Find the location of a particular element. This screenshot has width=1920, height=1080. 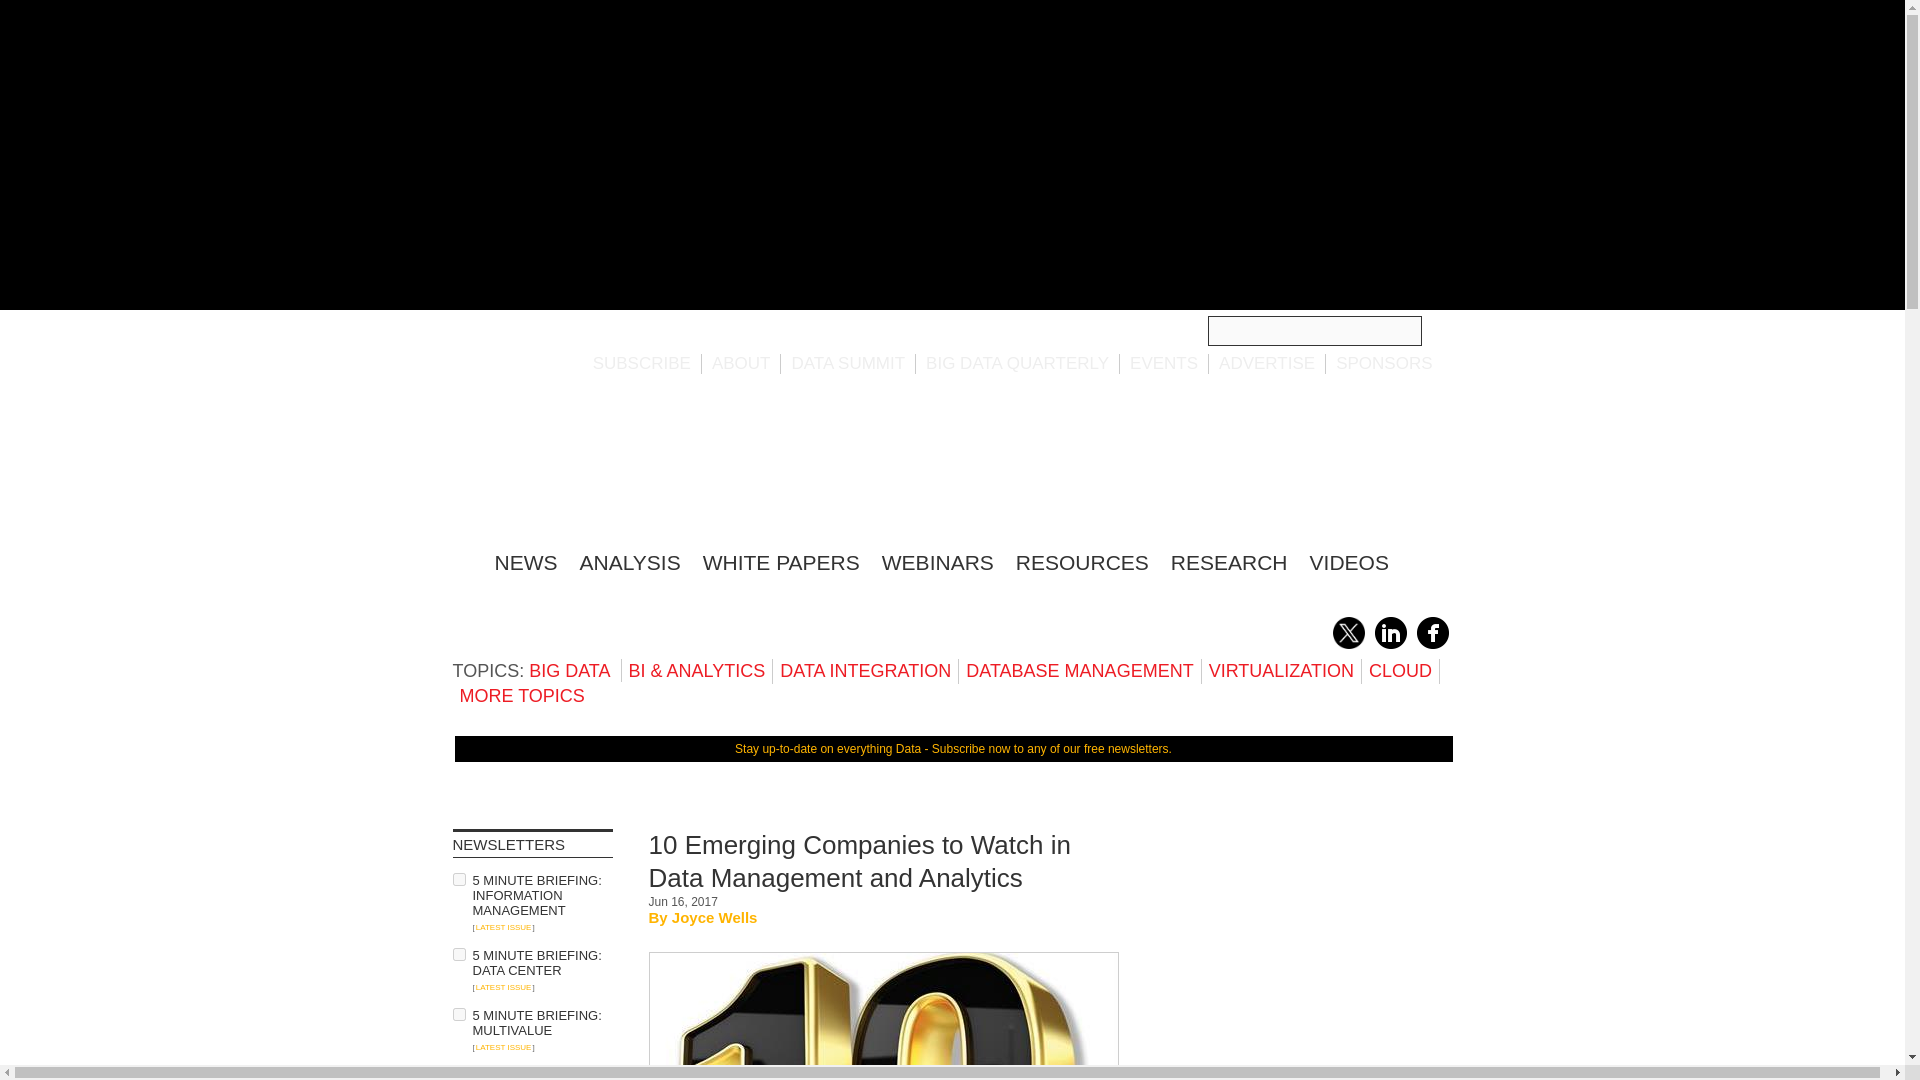

RESEARCH is located at coordinates (1230, 562).